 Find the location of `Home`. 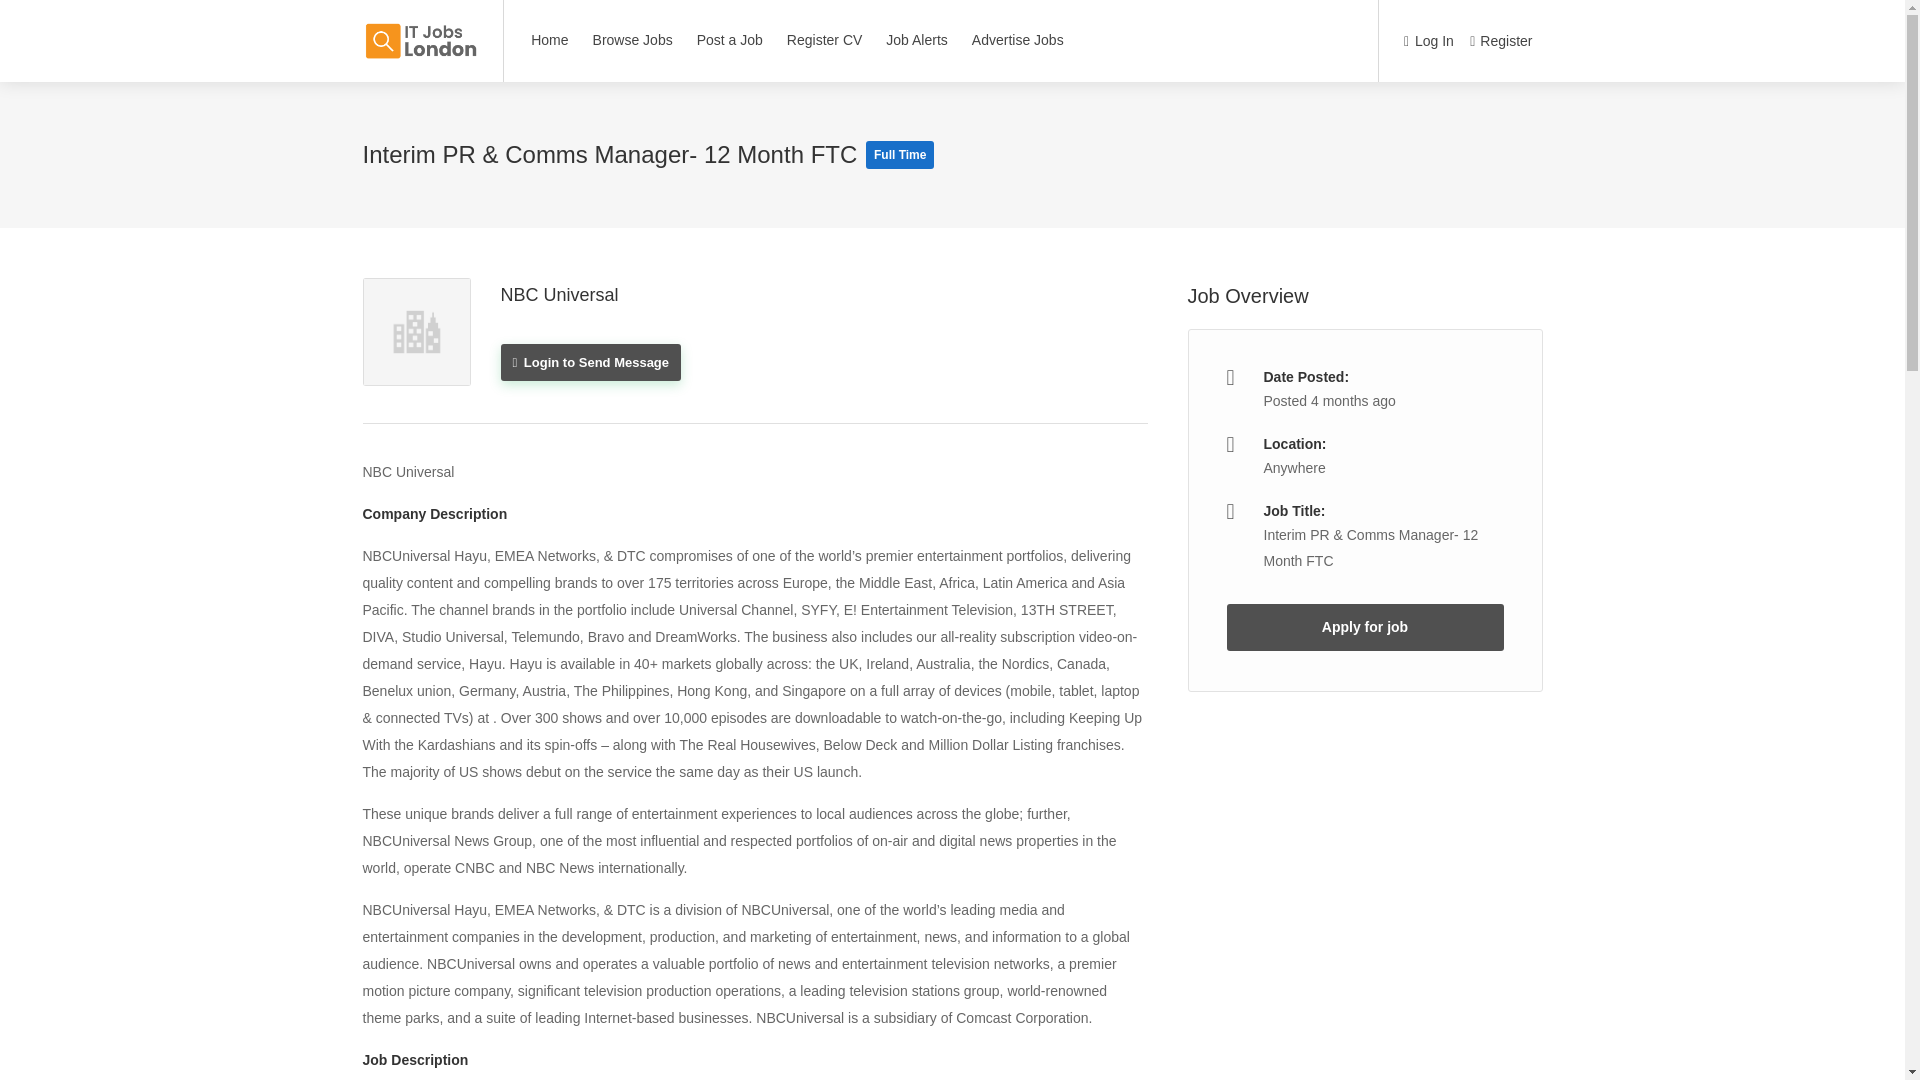

Home is located at coordinates (550, 40).